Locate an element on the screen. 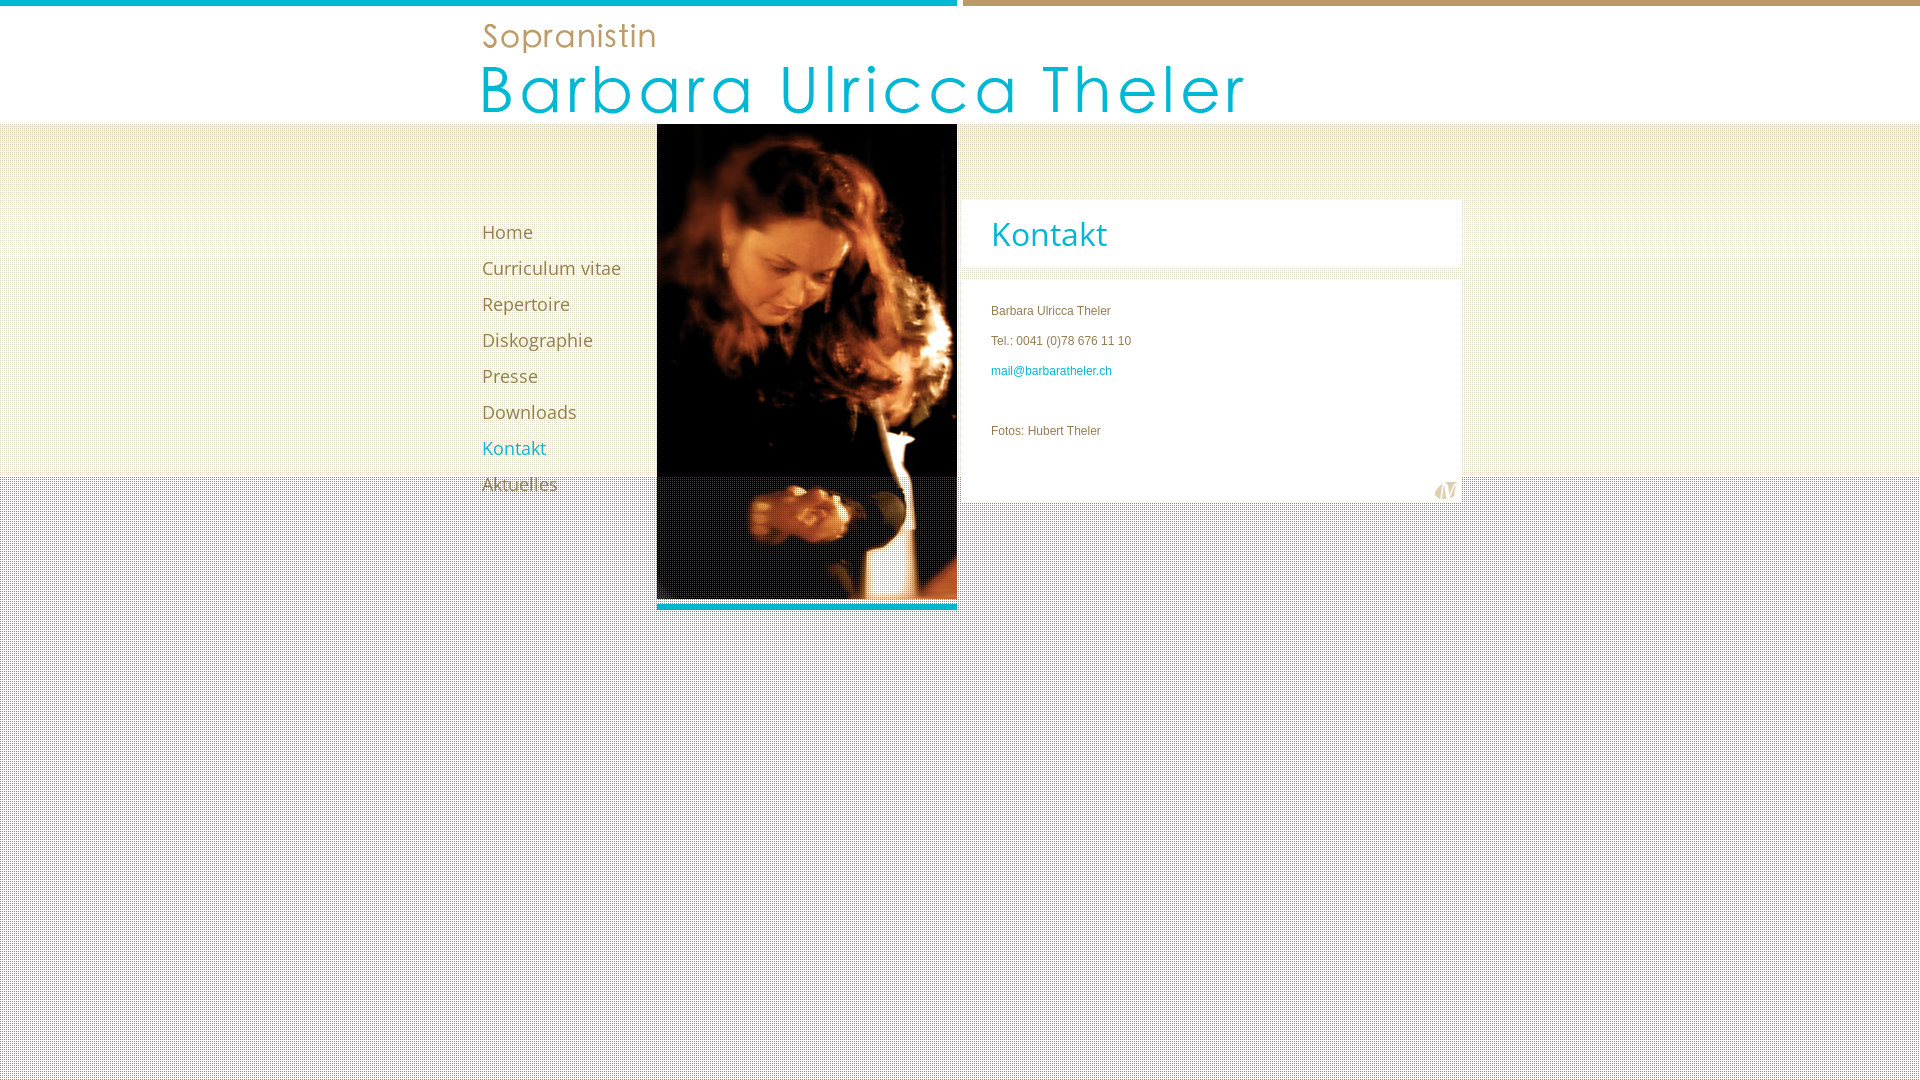  Repertoire is located at coordinates (570, 304).